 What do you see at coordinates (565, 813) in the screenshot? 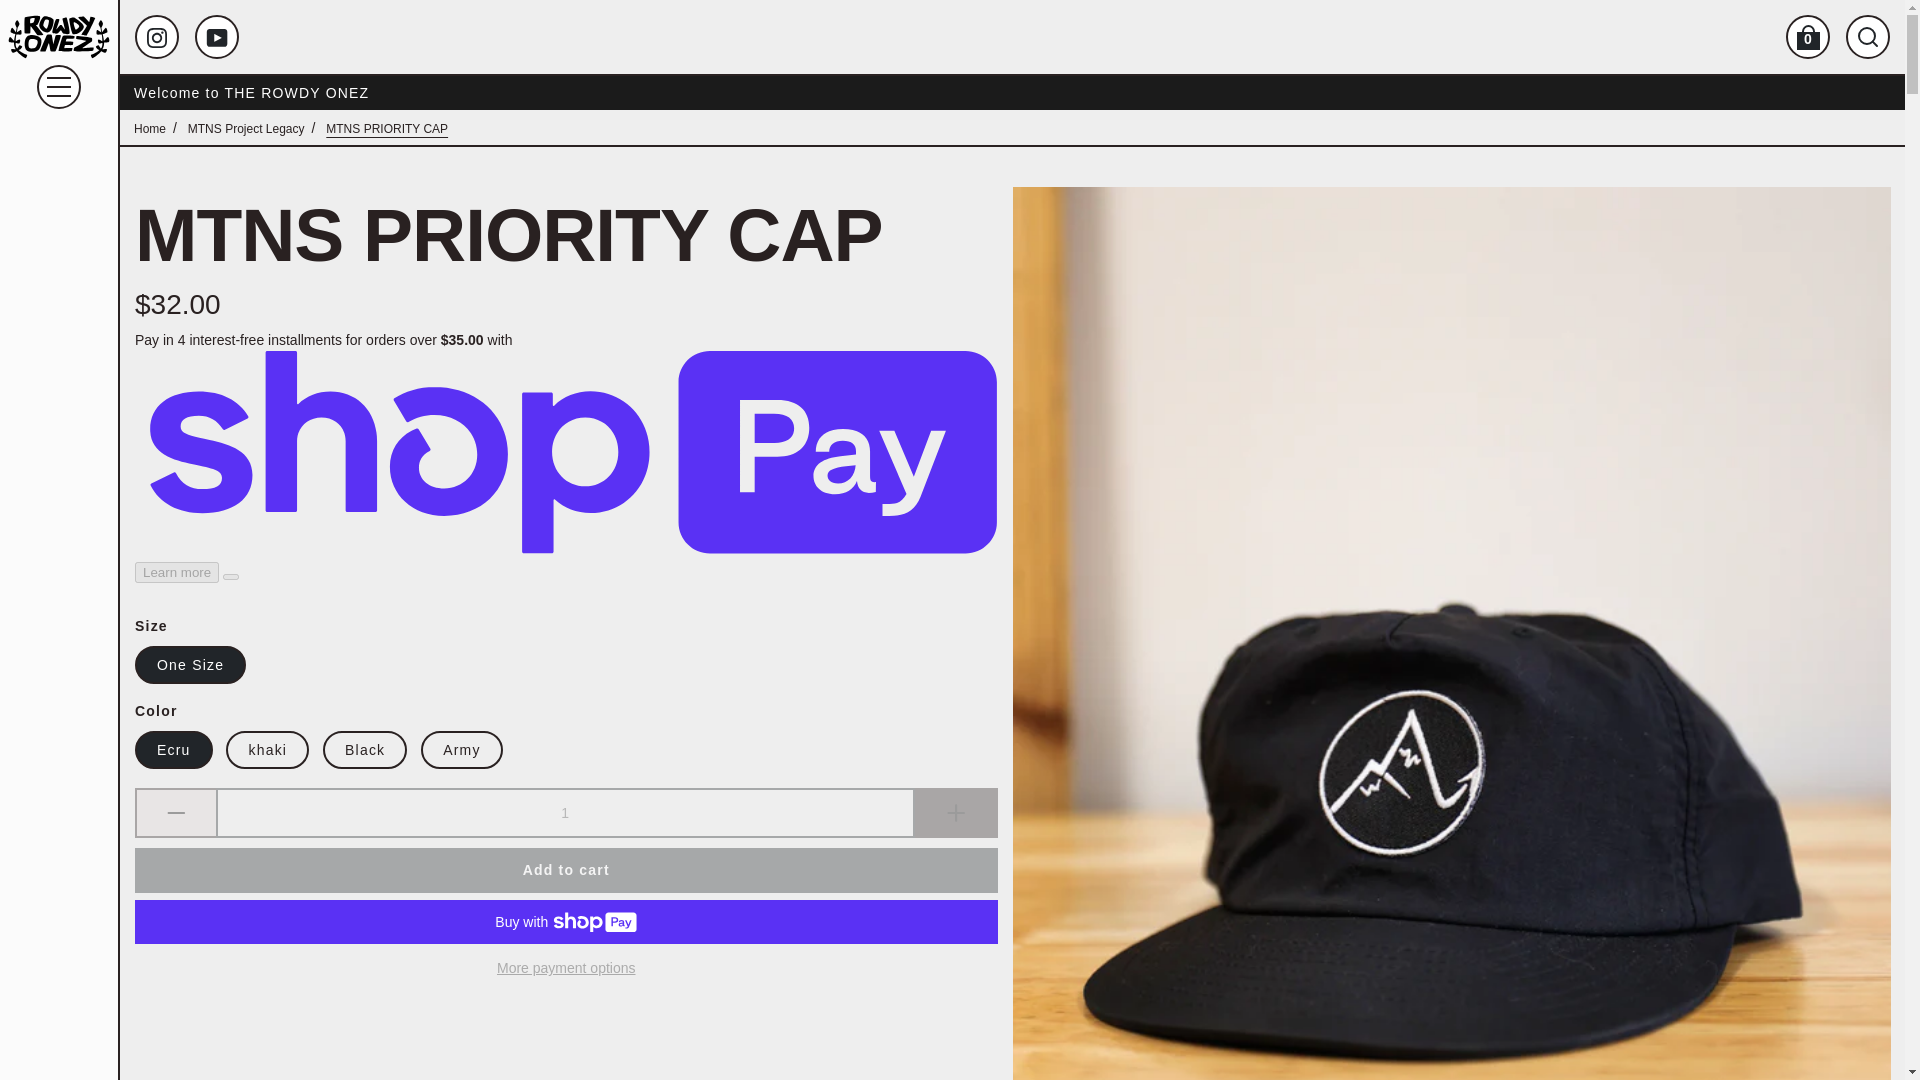
I see `1` at bounding box center [565, 813].